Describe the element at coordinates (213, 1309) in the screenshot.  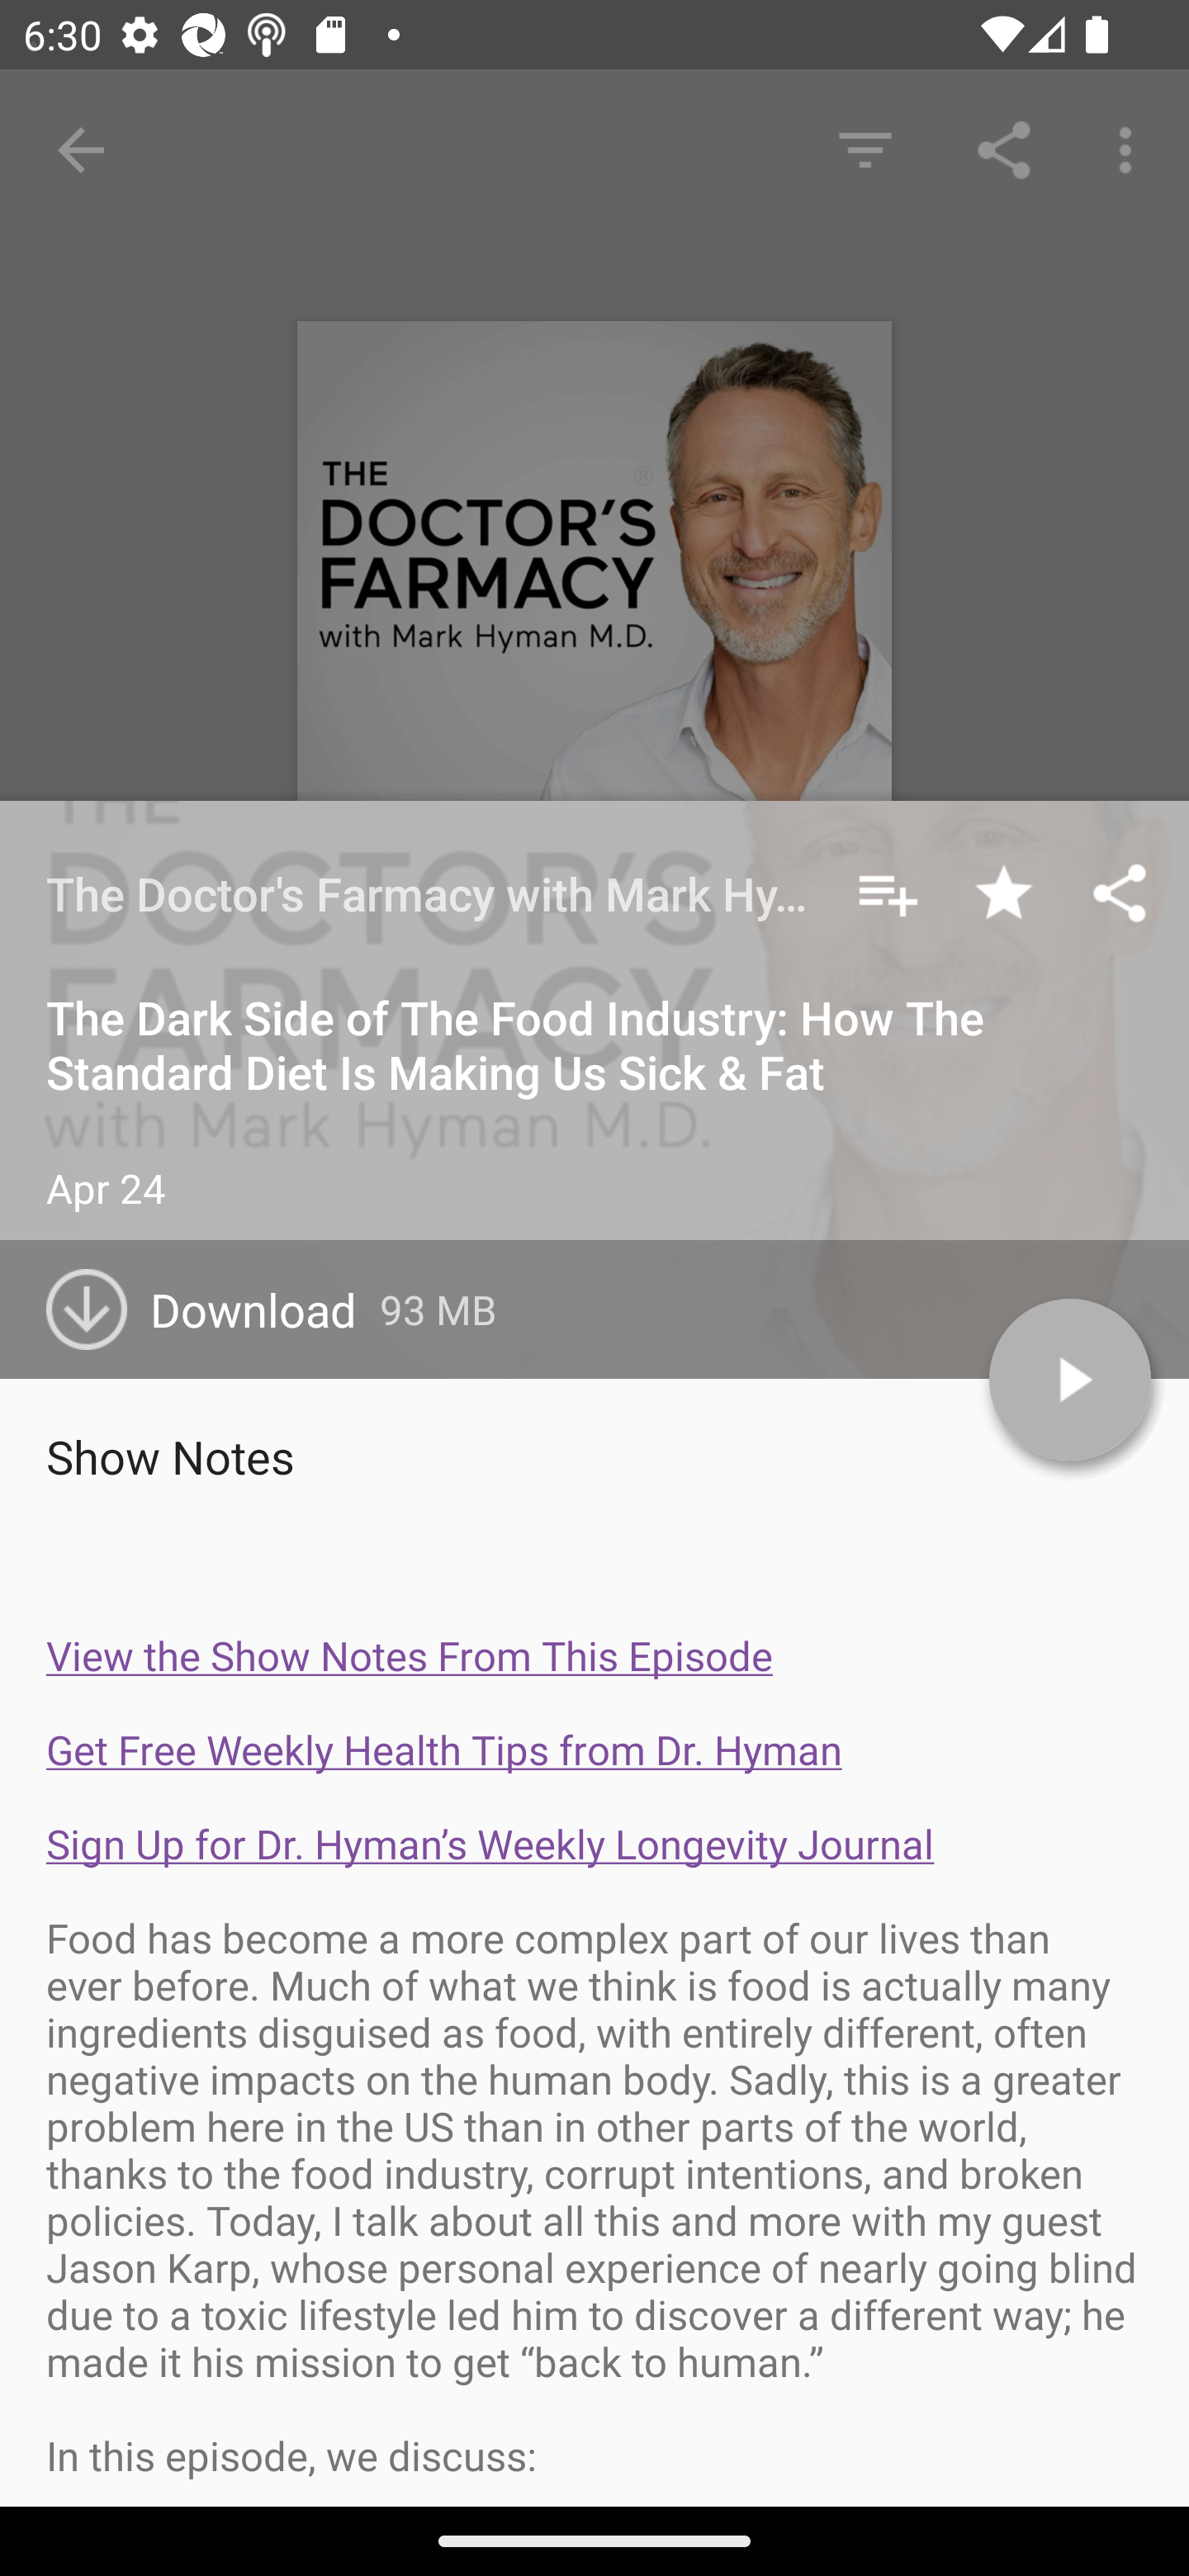
I see `Download` at that location.